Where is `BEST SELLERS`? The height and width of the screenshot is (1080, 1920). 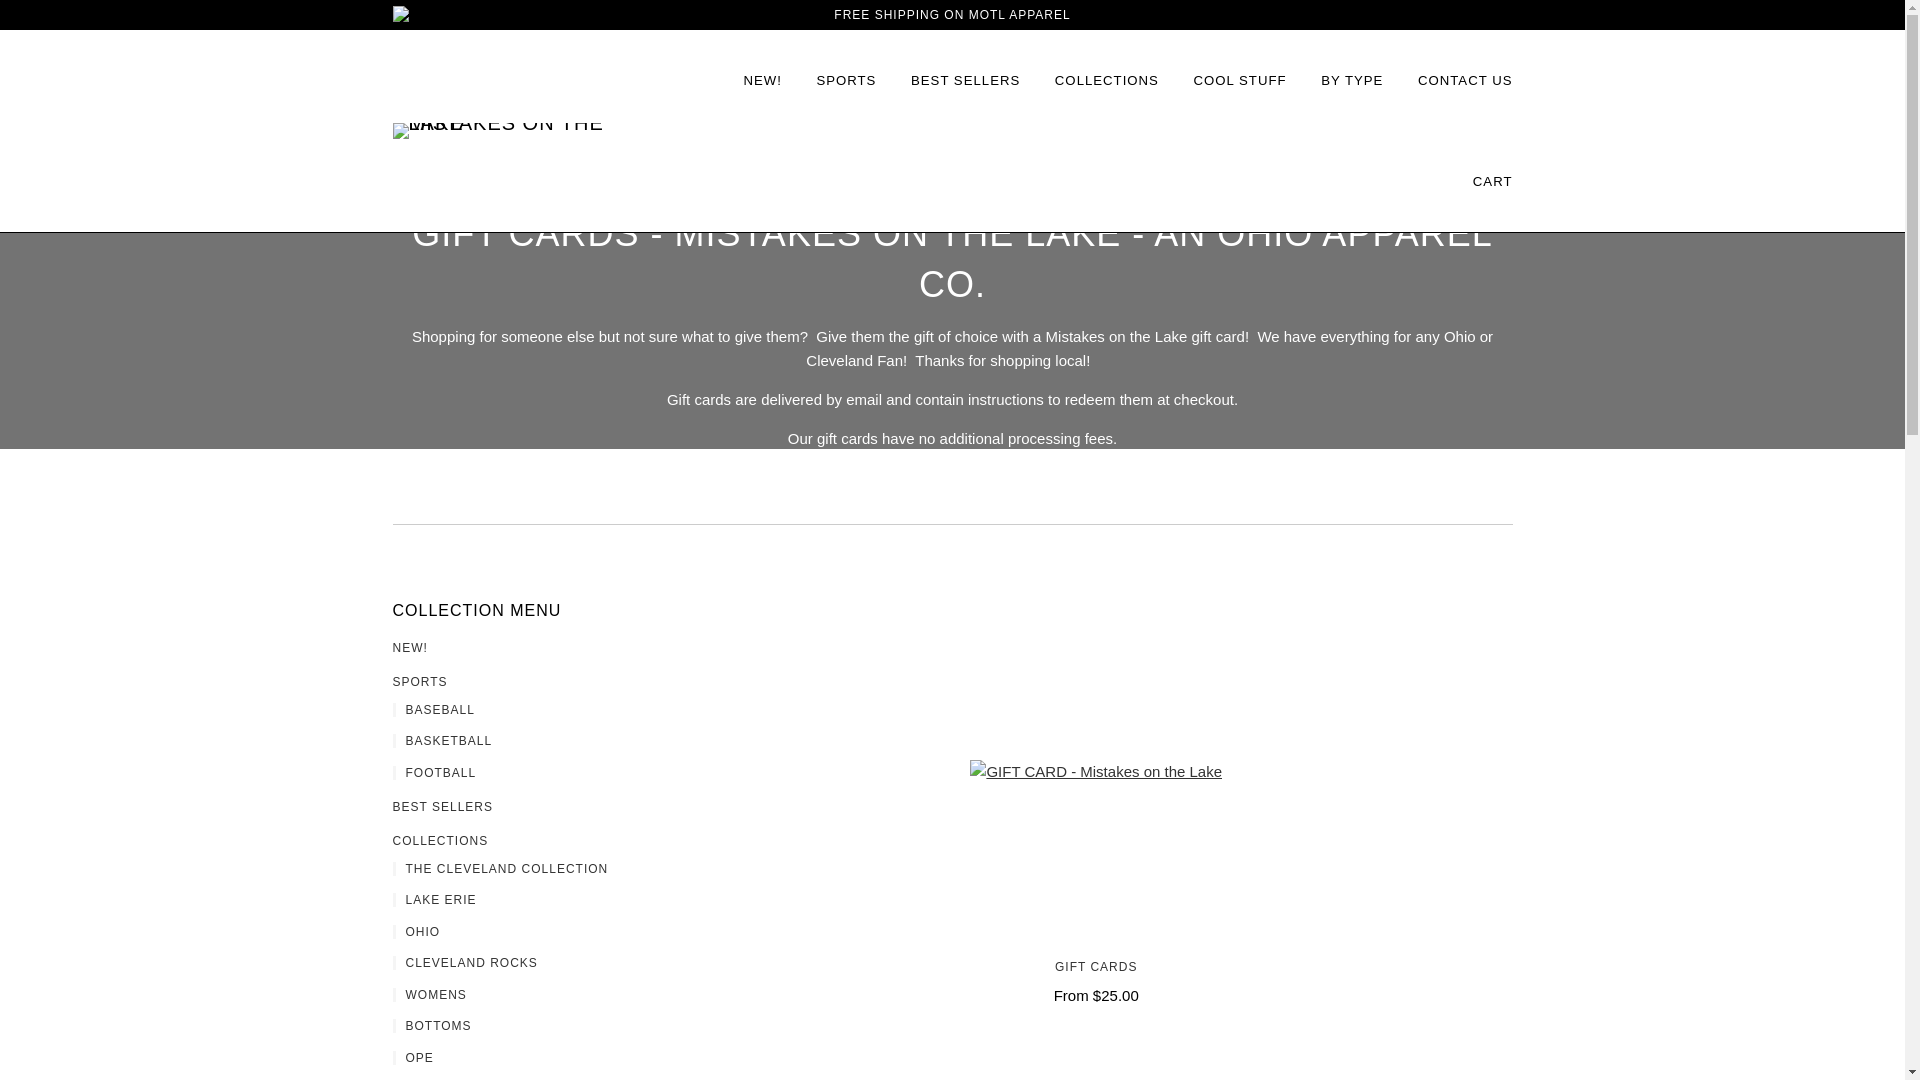 BEST SELLERS is located at coordinates (964, 80).